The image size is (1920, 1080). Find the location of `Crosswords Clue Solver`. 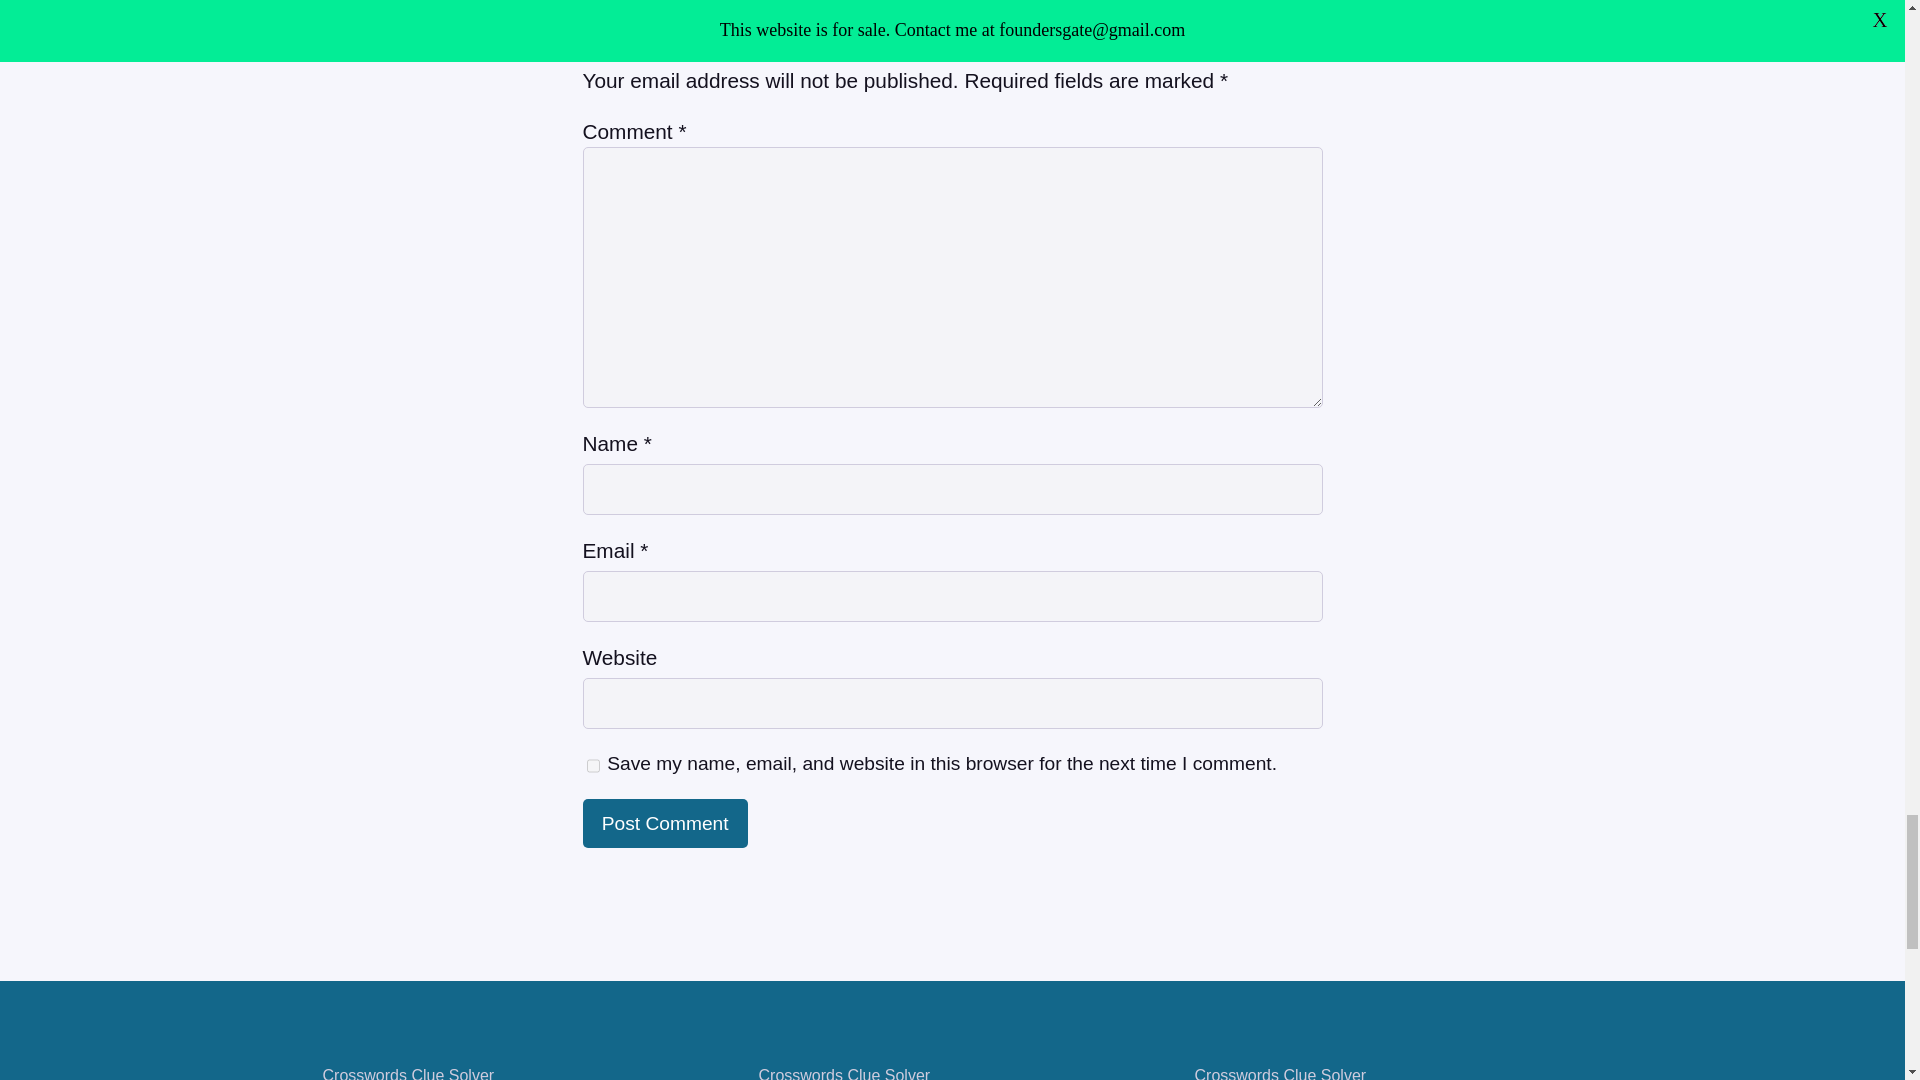

Crosswords Clue Solver is located at coordinates (844, 1074).